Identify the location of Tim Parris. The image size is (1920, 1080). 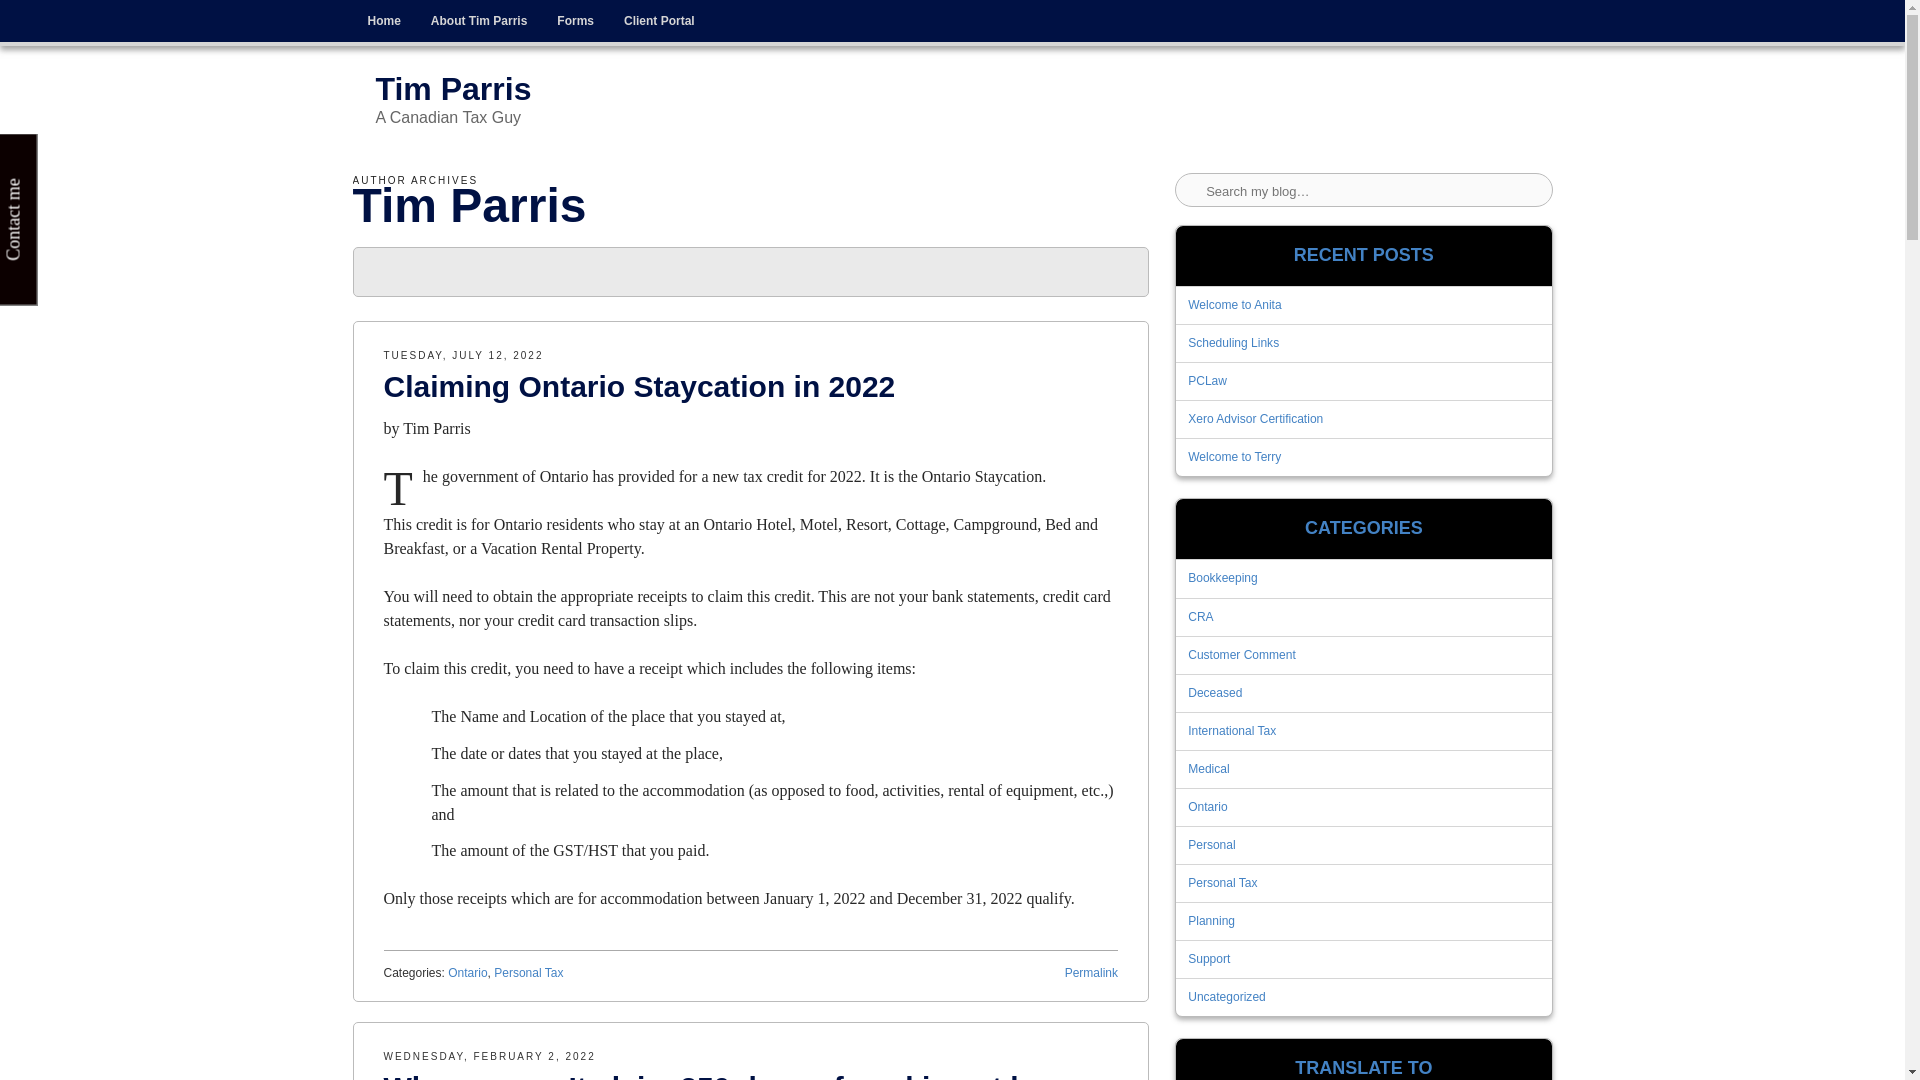
(468, 206).